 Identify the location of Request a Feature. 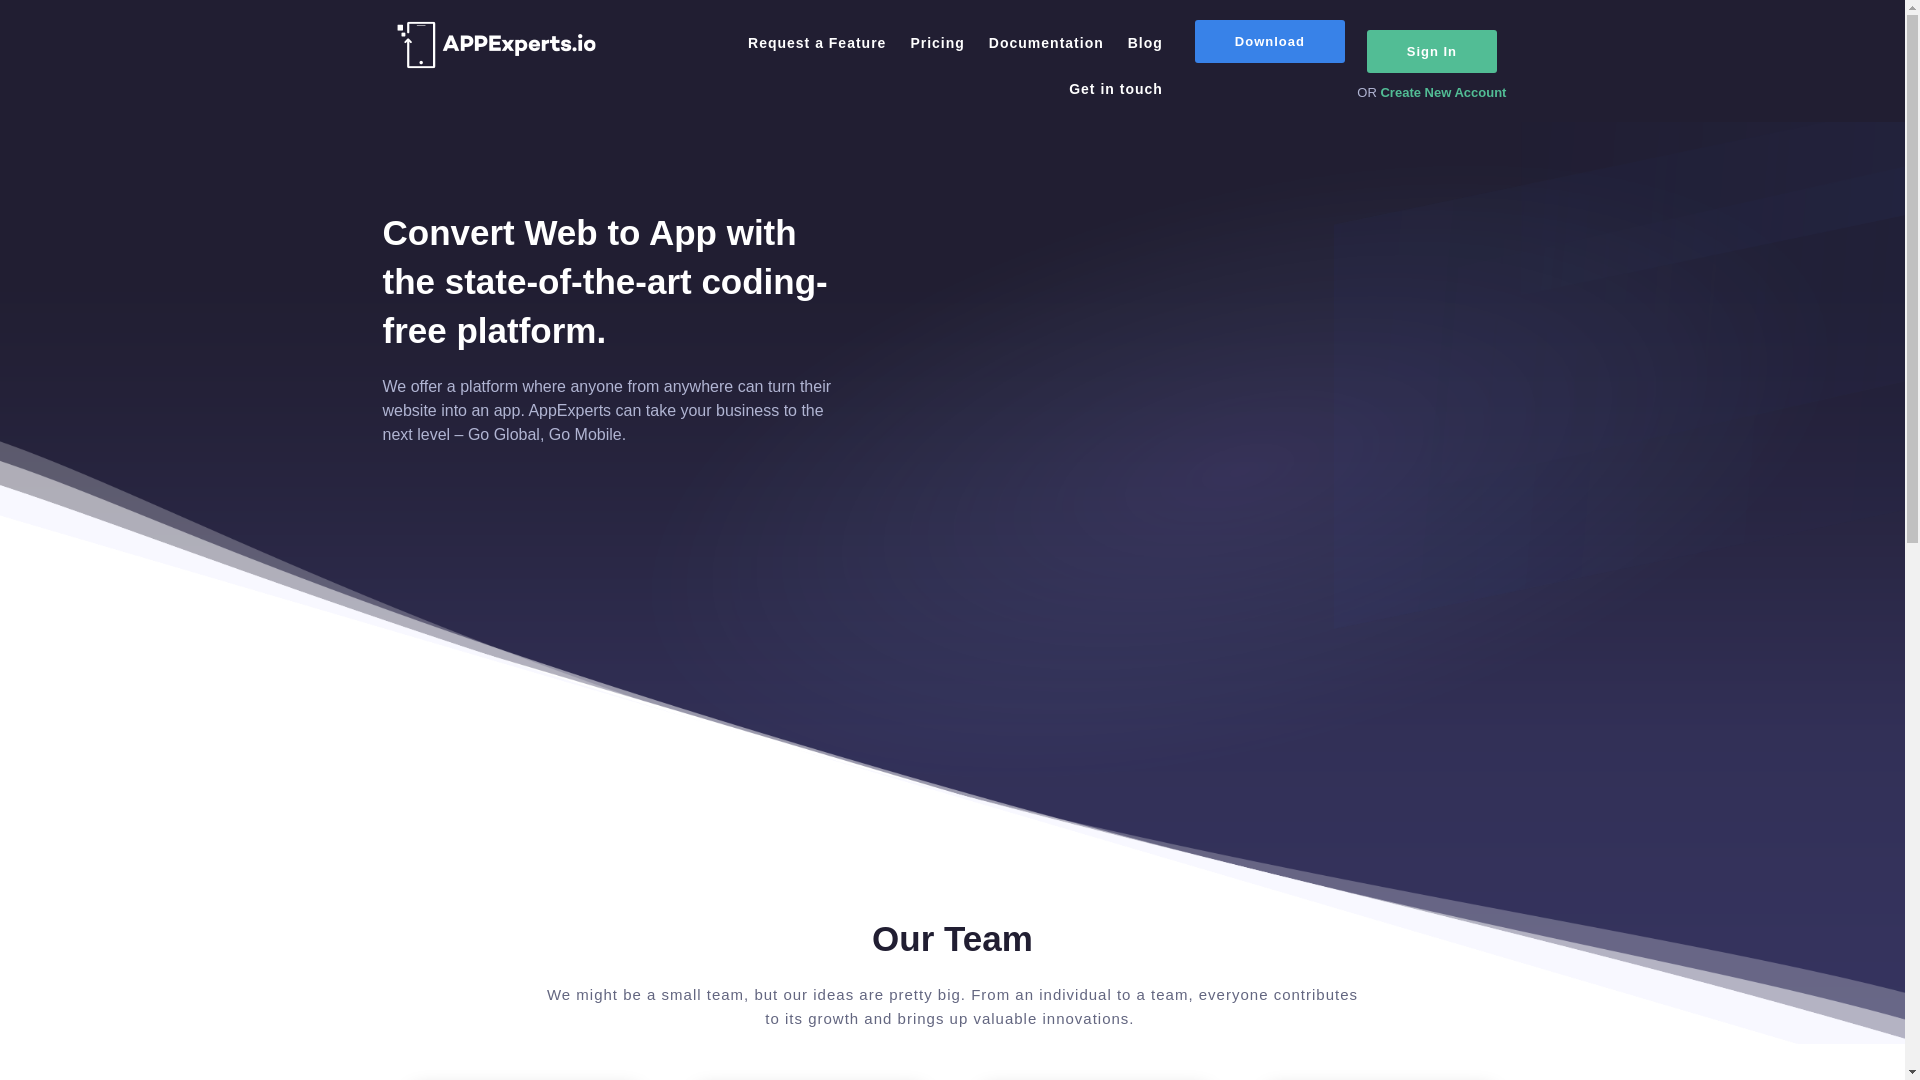
(816, 42).